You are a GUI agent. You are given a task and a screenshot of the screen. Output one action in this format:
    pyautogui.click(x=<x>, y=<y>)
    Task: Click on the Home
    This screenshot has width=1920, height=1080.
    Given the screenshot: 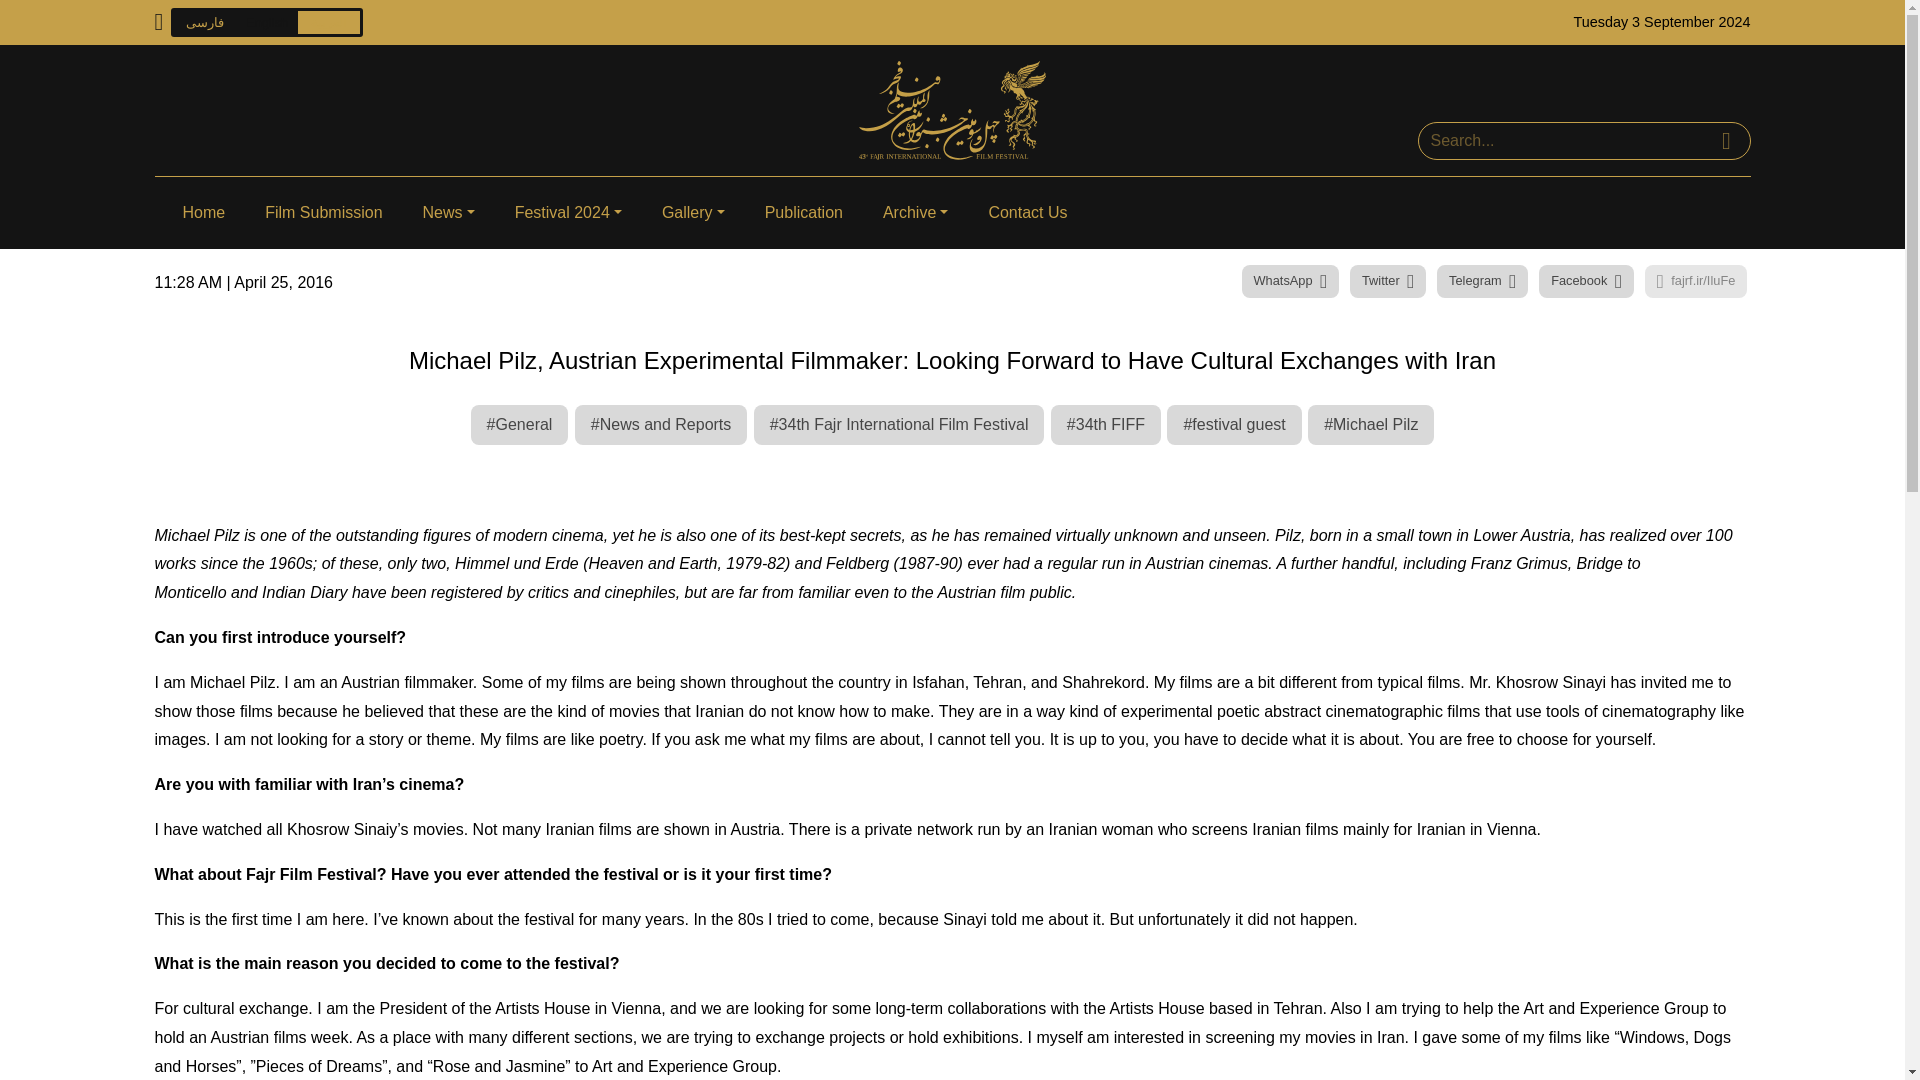 What is the action you would take?
    pyautogui.click(x=203, y=213)
    